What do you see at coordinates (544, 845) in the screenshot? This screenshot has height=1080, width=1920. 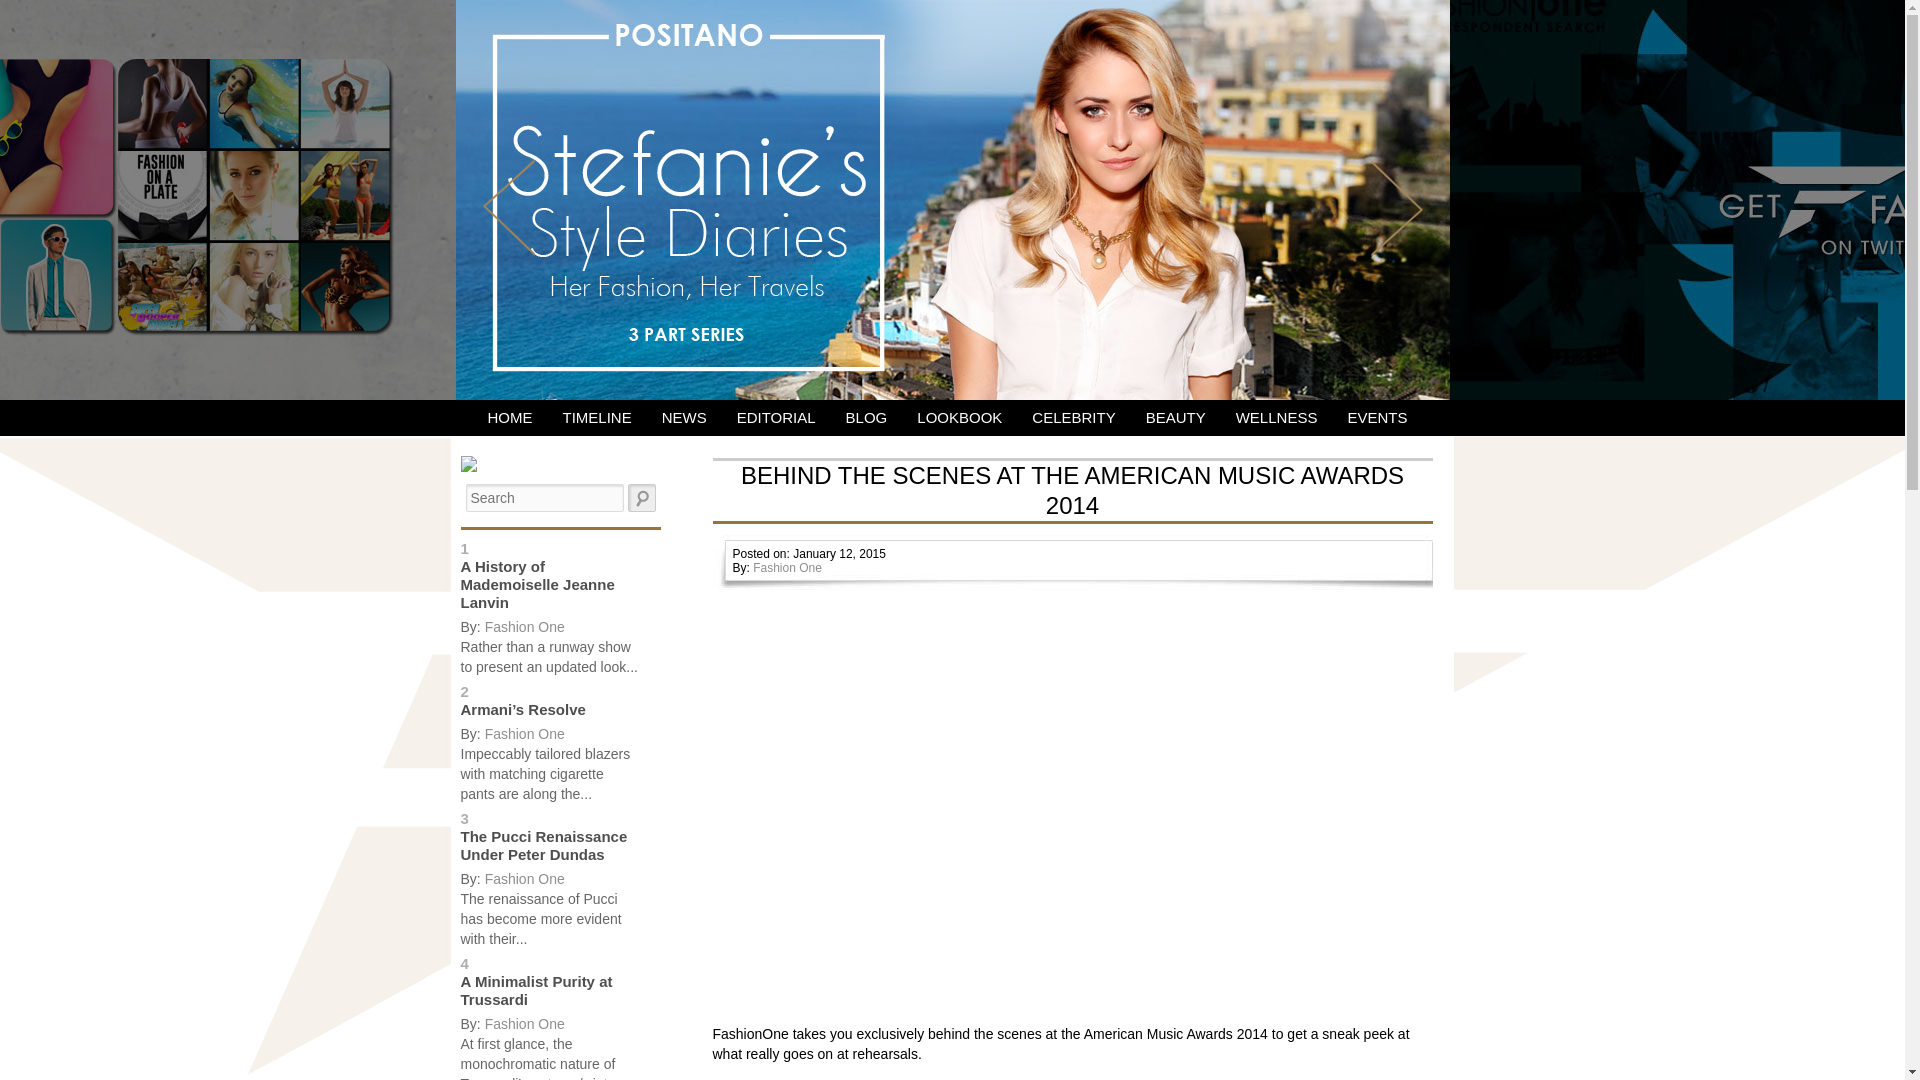 I see `The Pucci Renaissance Under Peter Dundas` at bounding box center [544, 845].